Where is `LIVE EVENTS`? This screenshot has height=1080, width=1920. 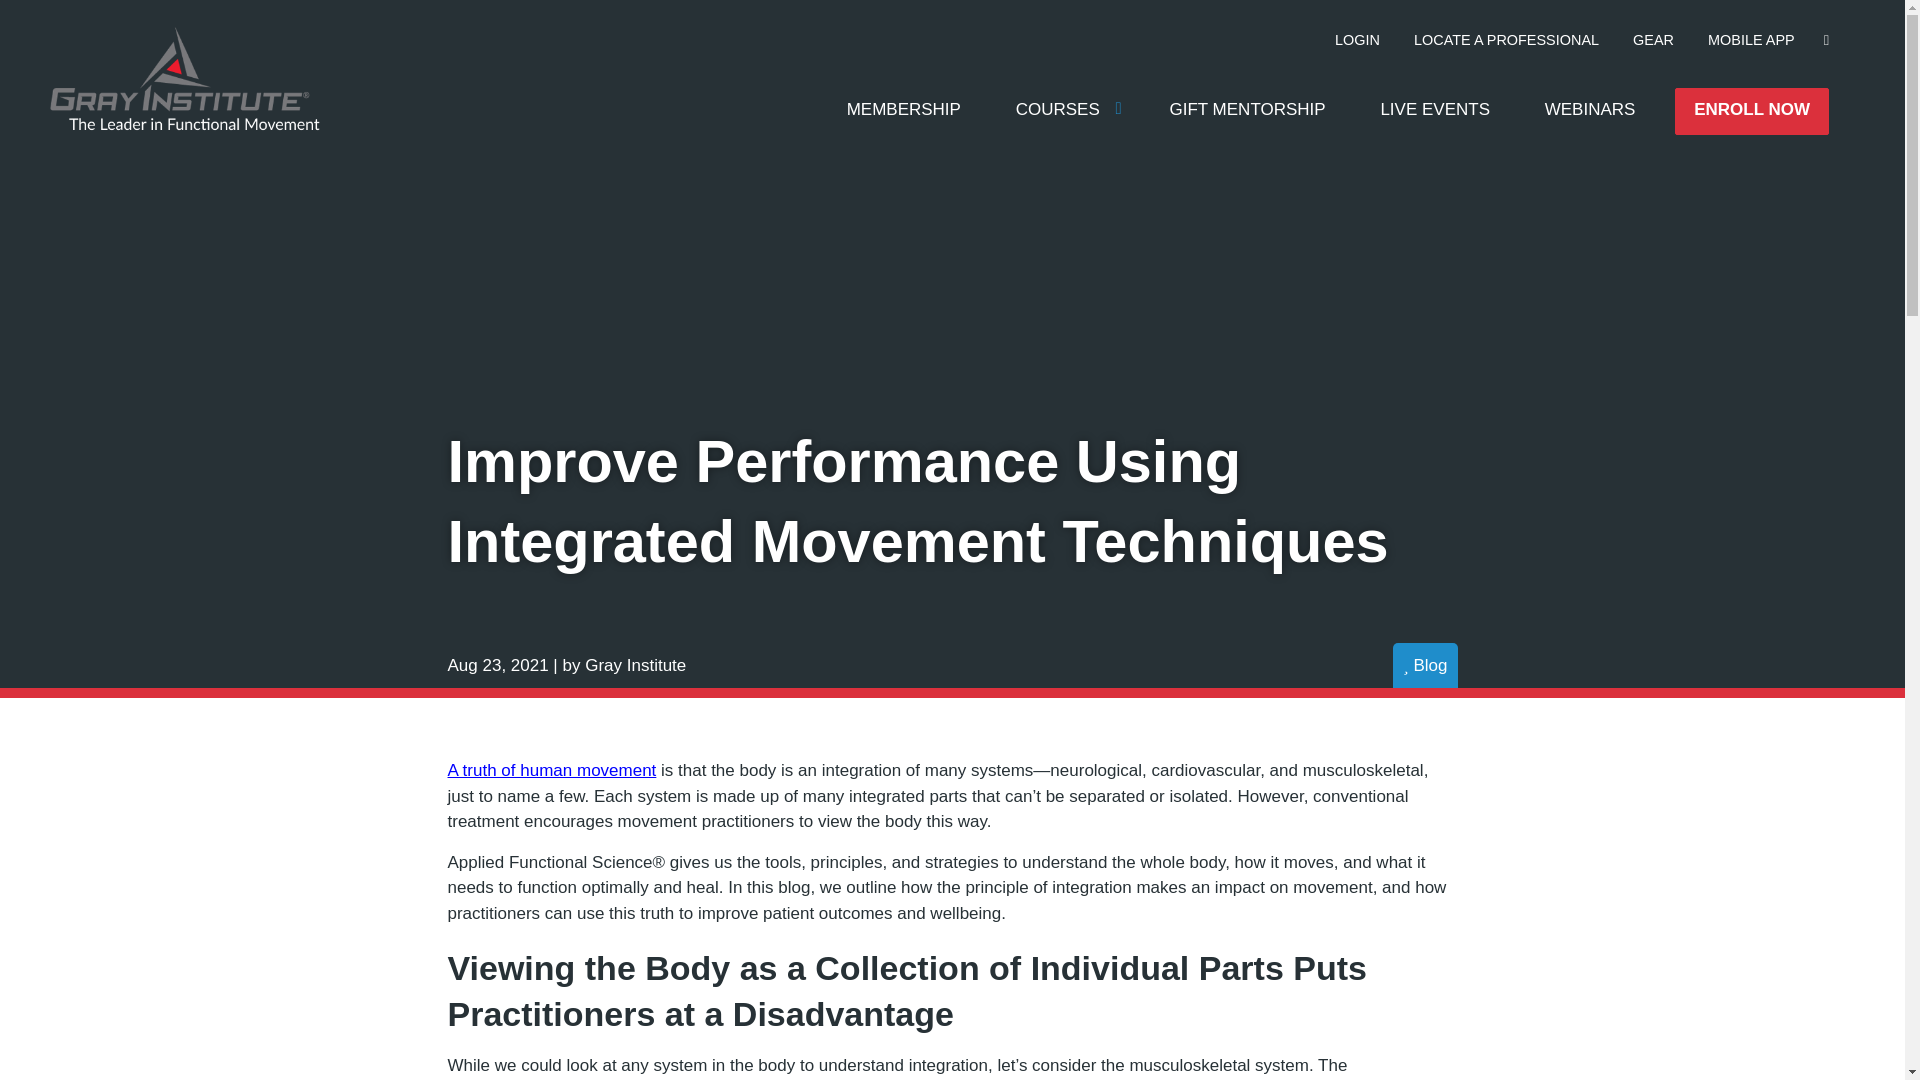
LIVE EVENTS is located at coordinates (1435, 110).